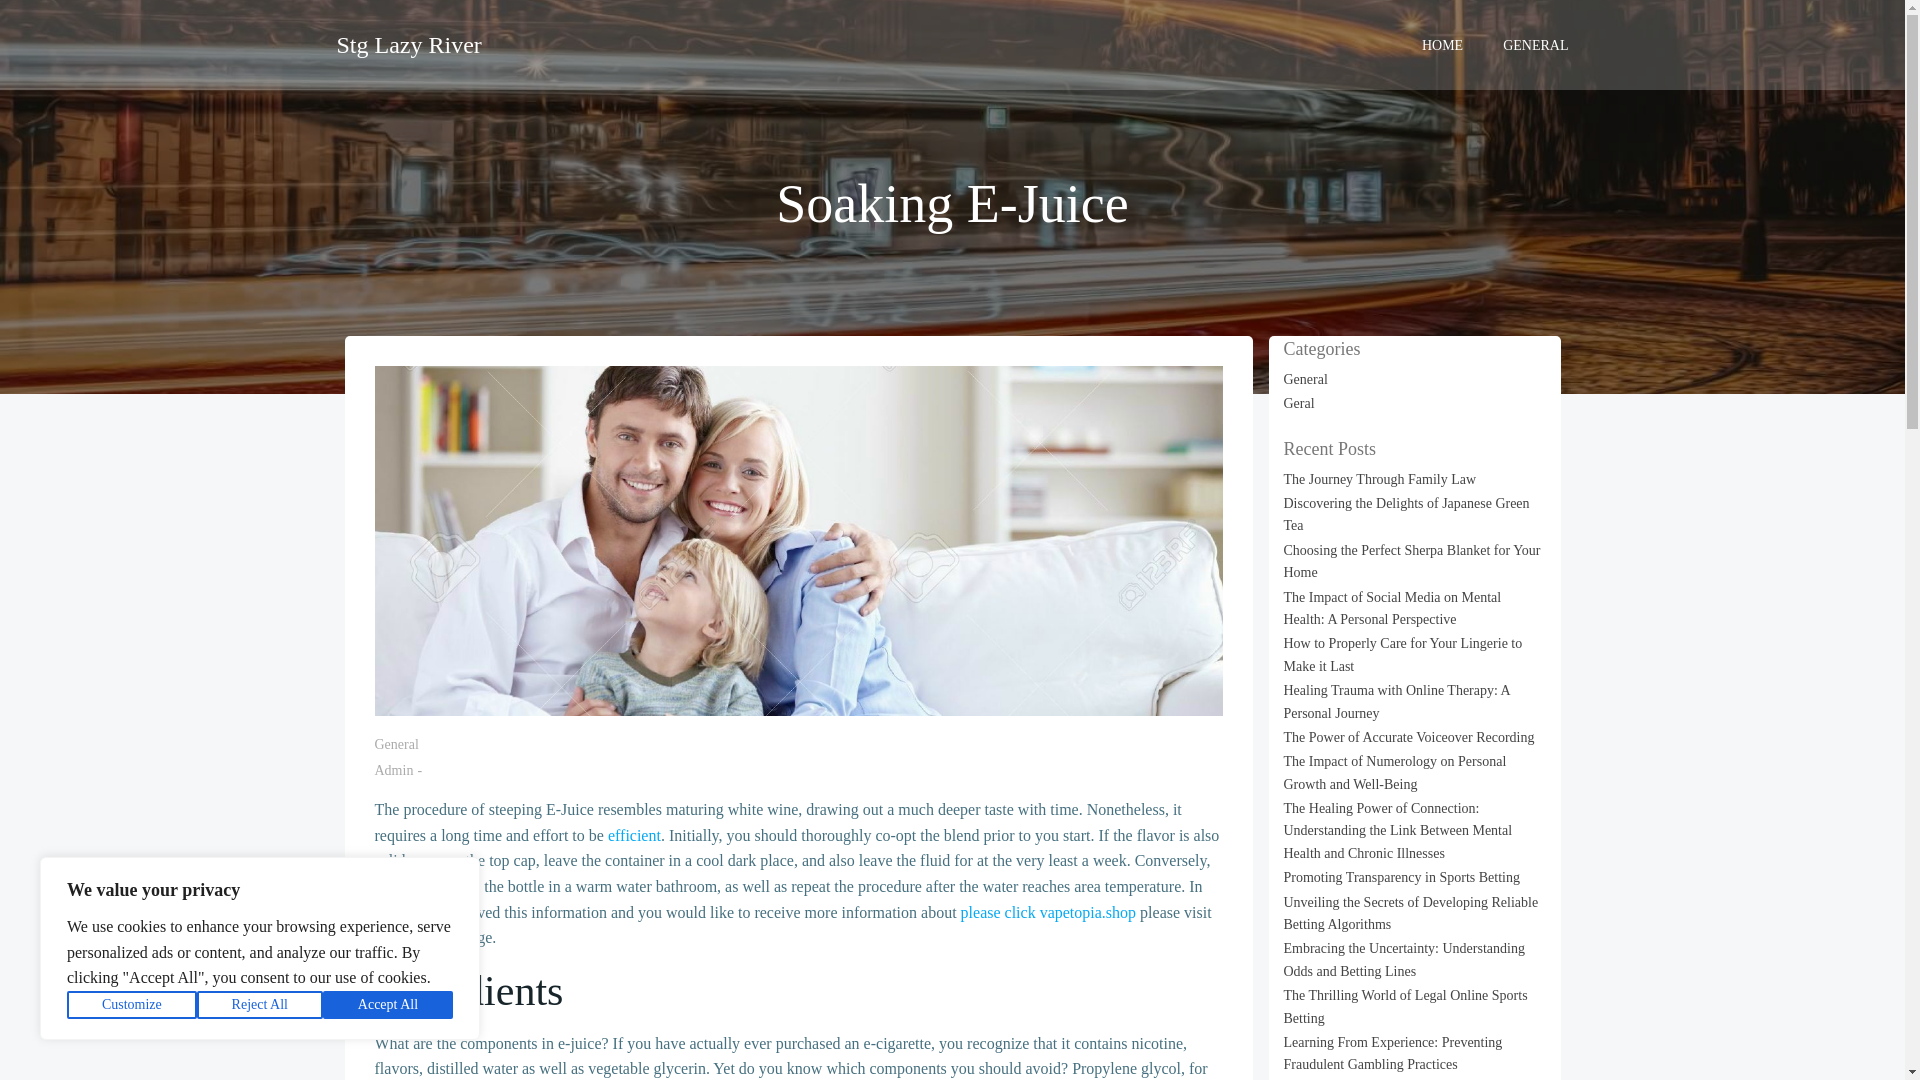 The width and height of the screenshot is (1920, 1080). I want to click on Admin, so click(393, 770).